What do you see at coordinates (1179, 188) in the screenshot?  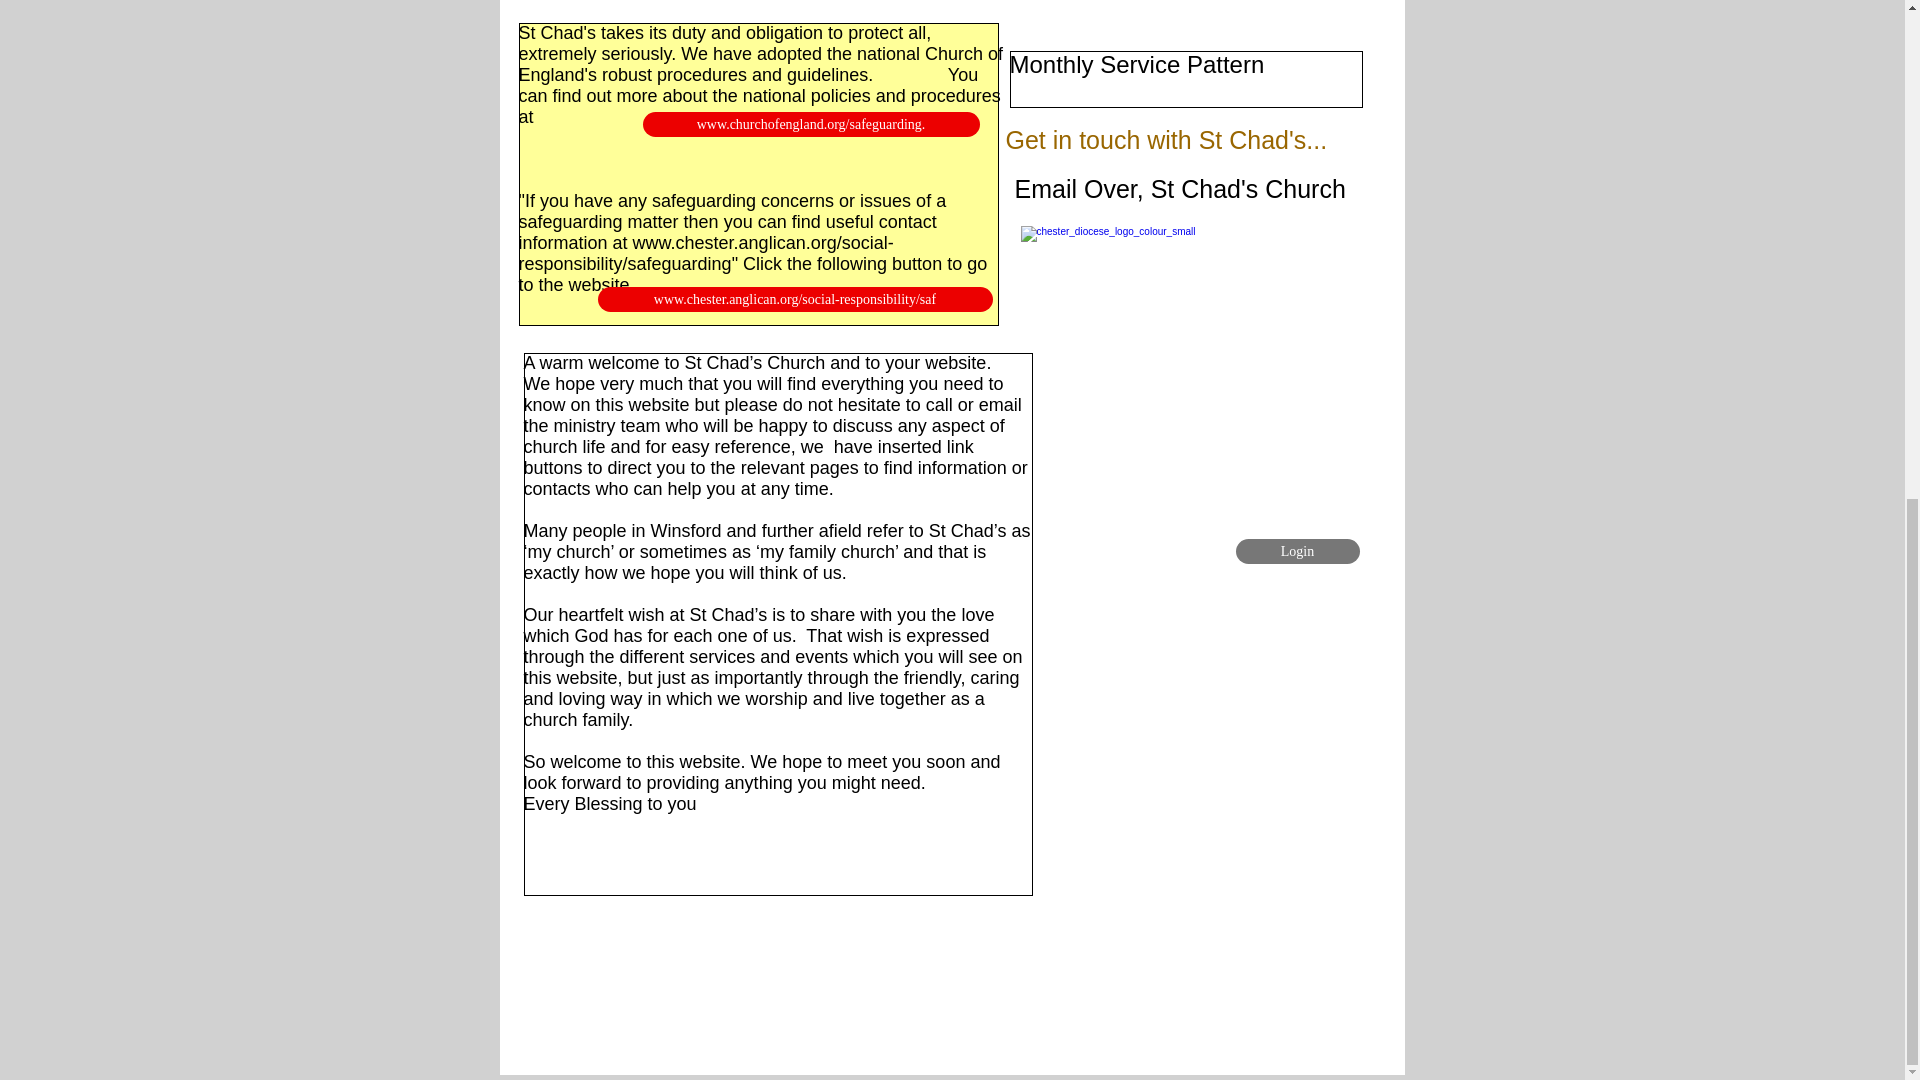 I see `Email Over, St Chad's Church` at bounding box center [1179, 188].